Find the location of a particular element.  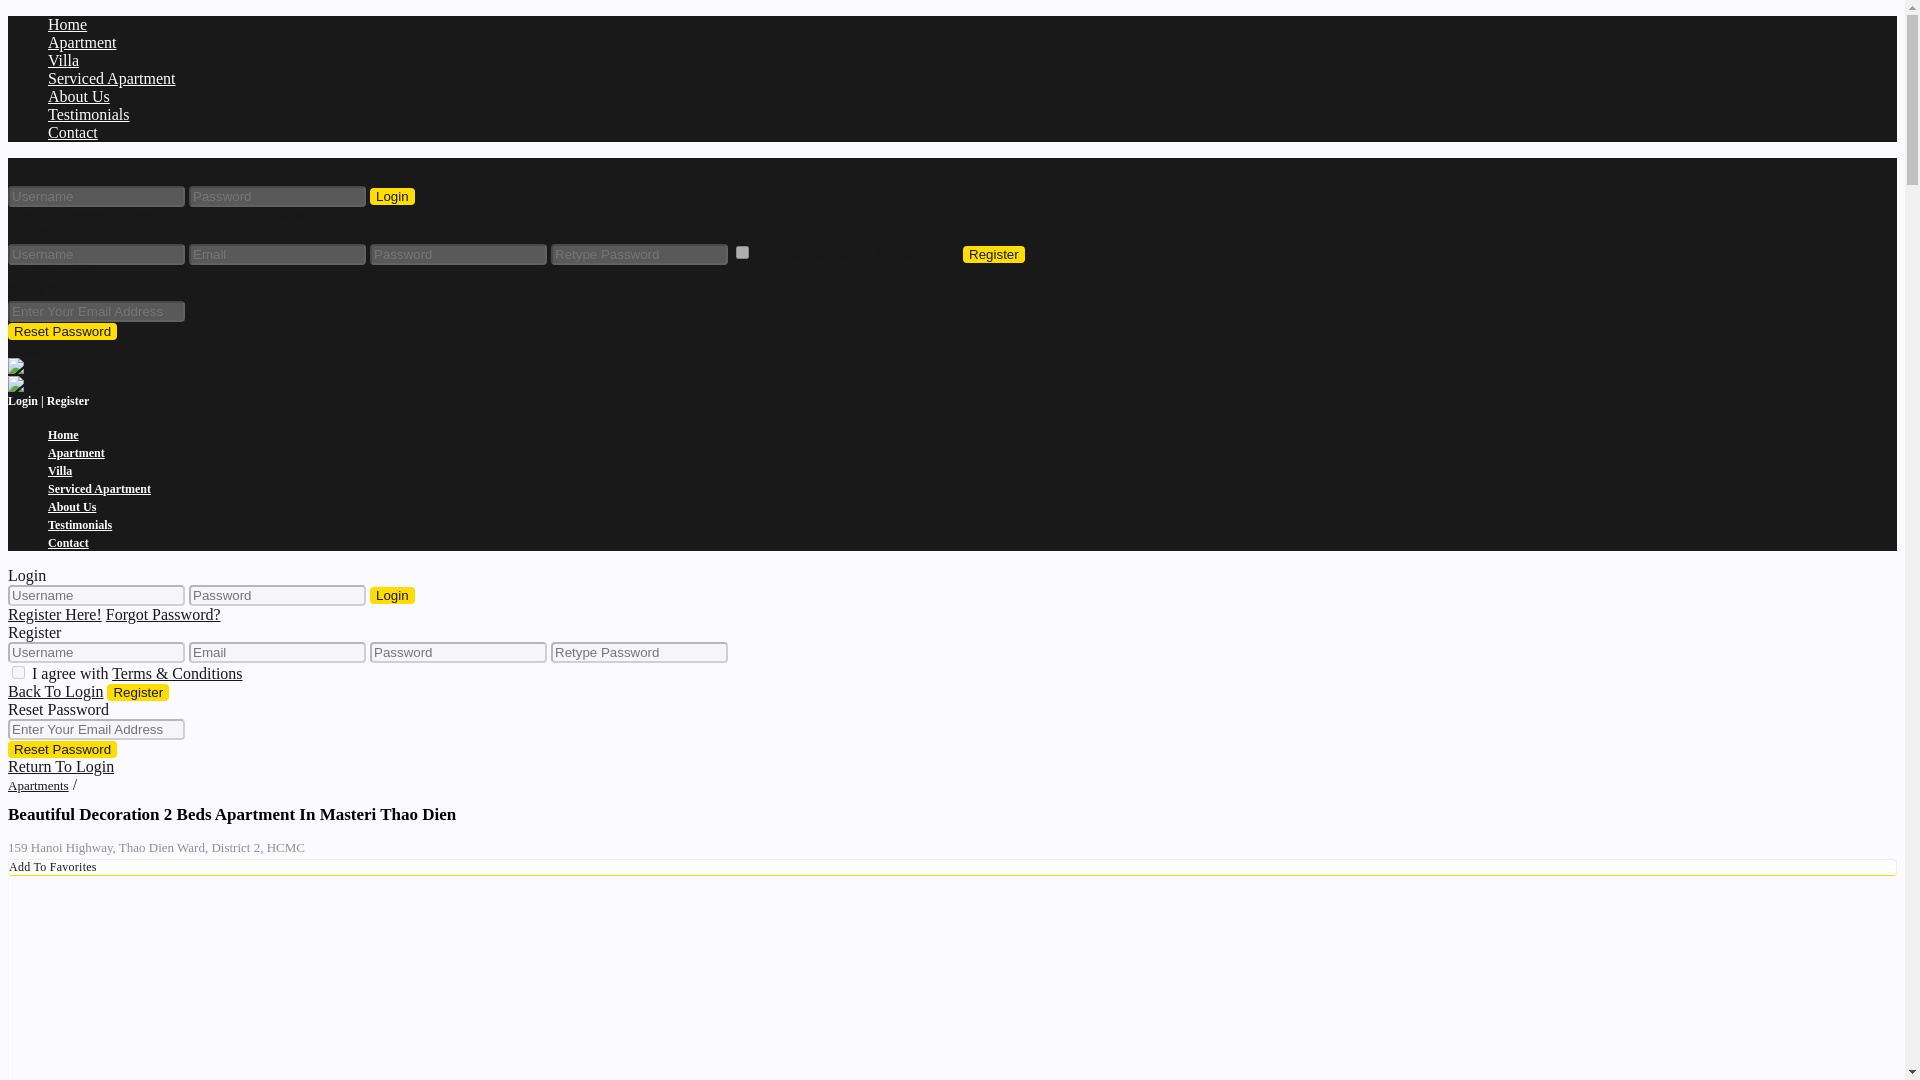

About Us is located at coordinates (78, 96).